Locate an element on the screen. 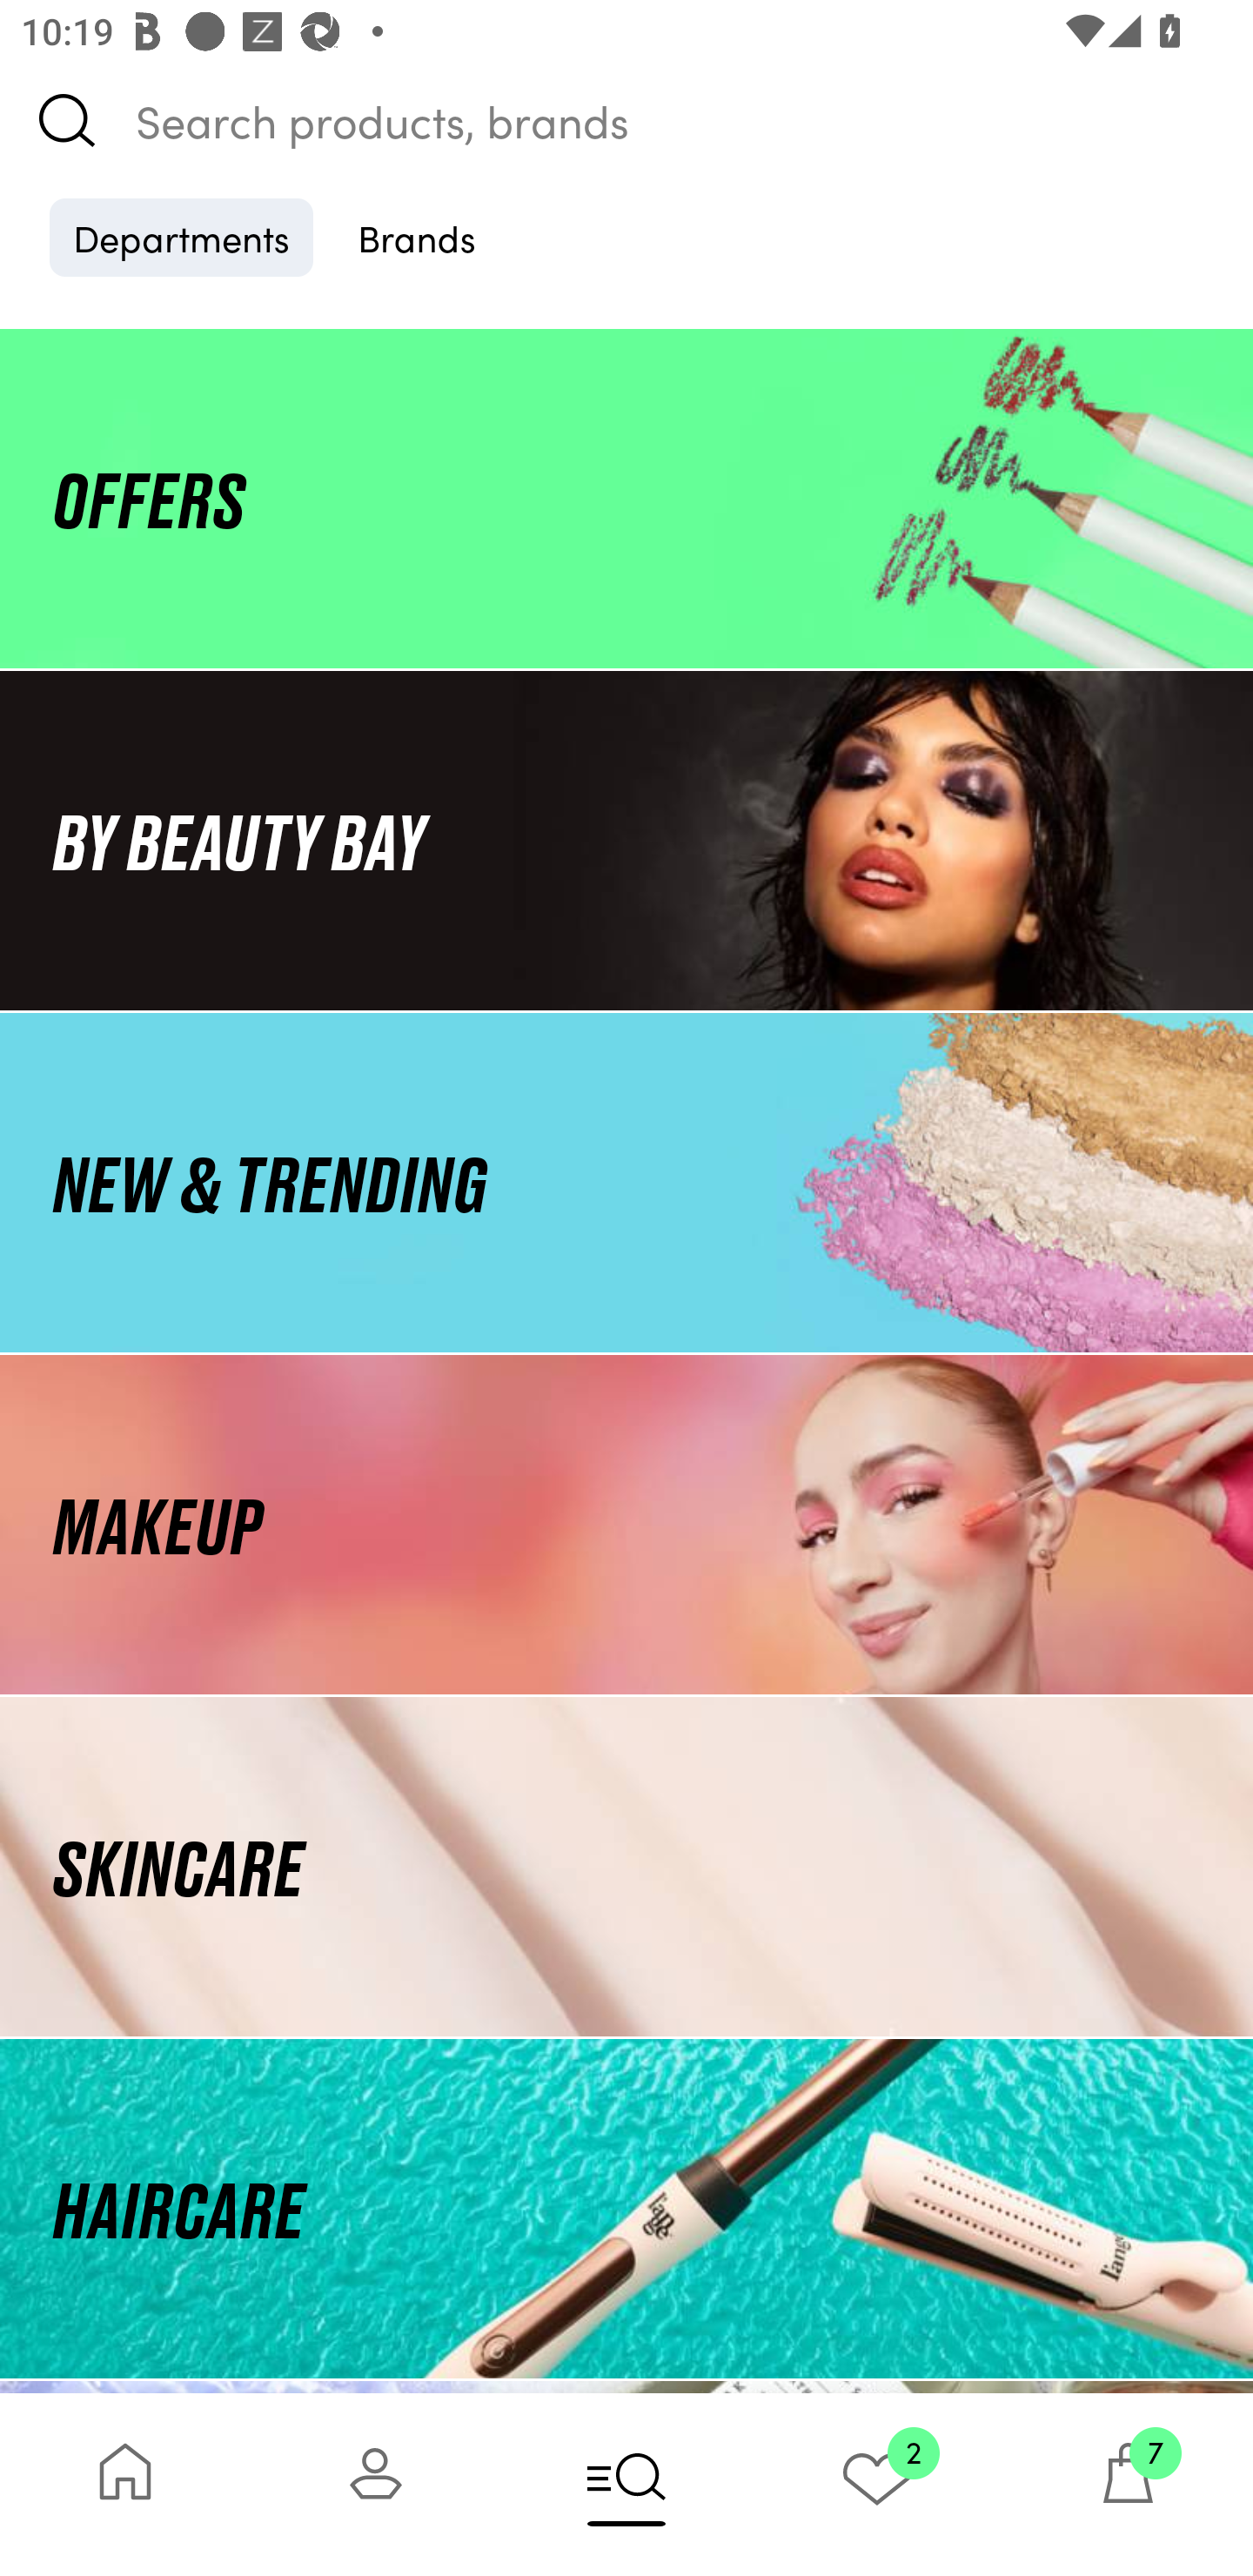 The width and height of the screenshot is (1253, 2576). Search products, brands is located at coordinates (626, 120).